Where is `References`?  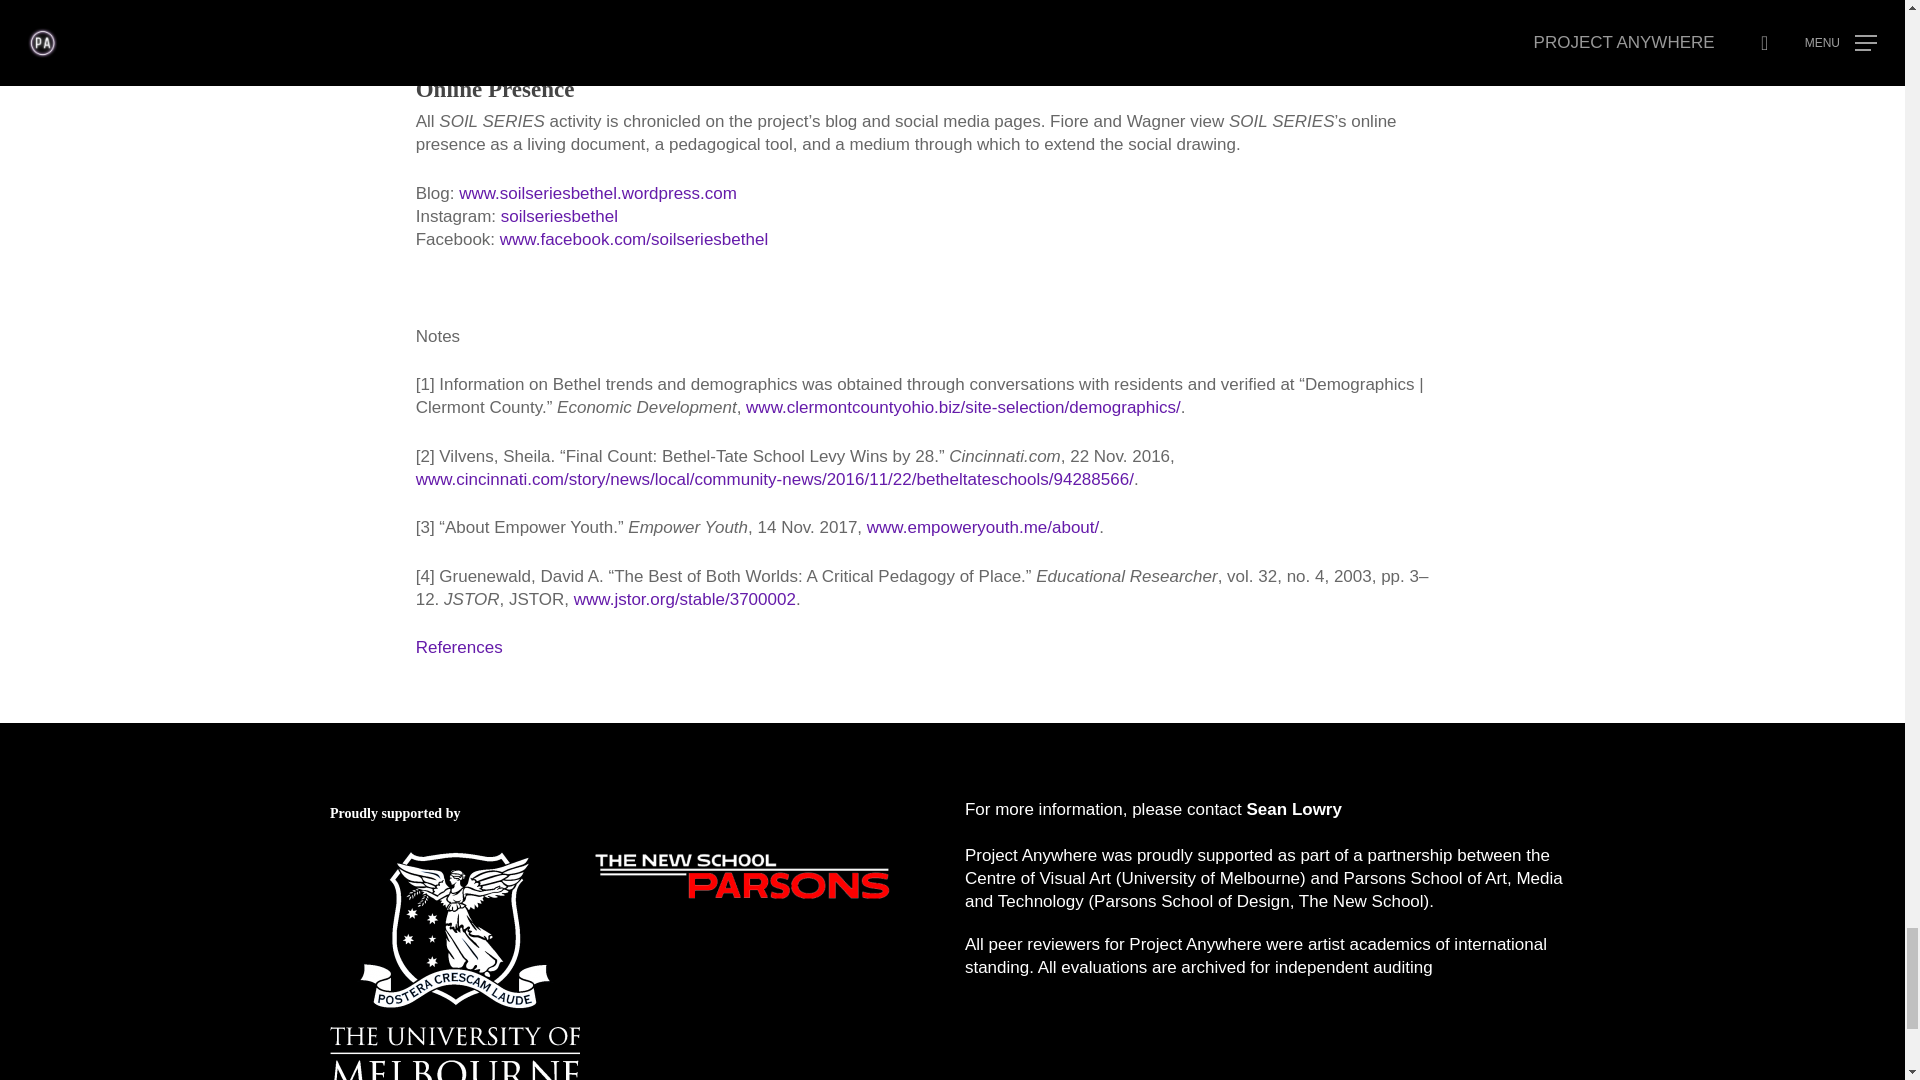 References is located at coordinates (460, 647).